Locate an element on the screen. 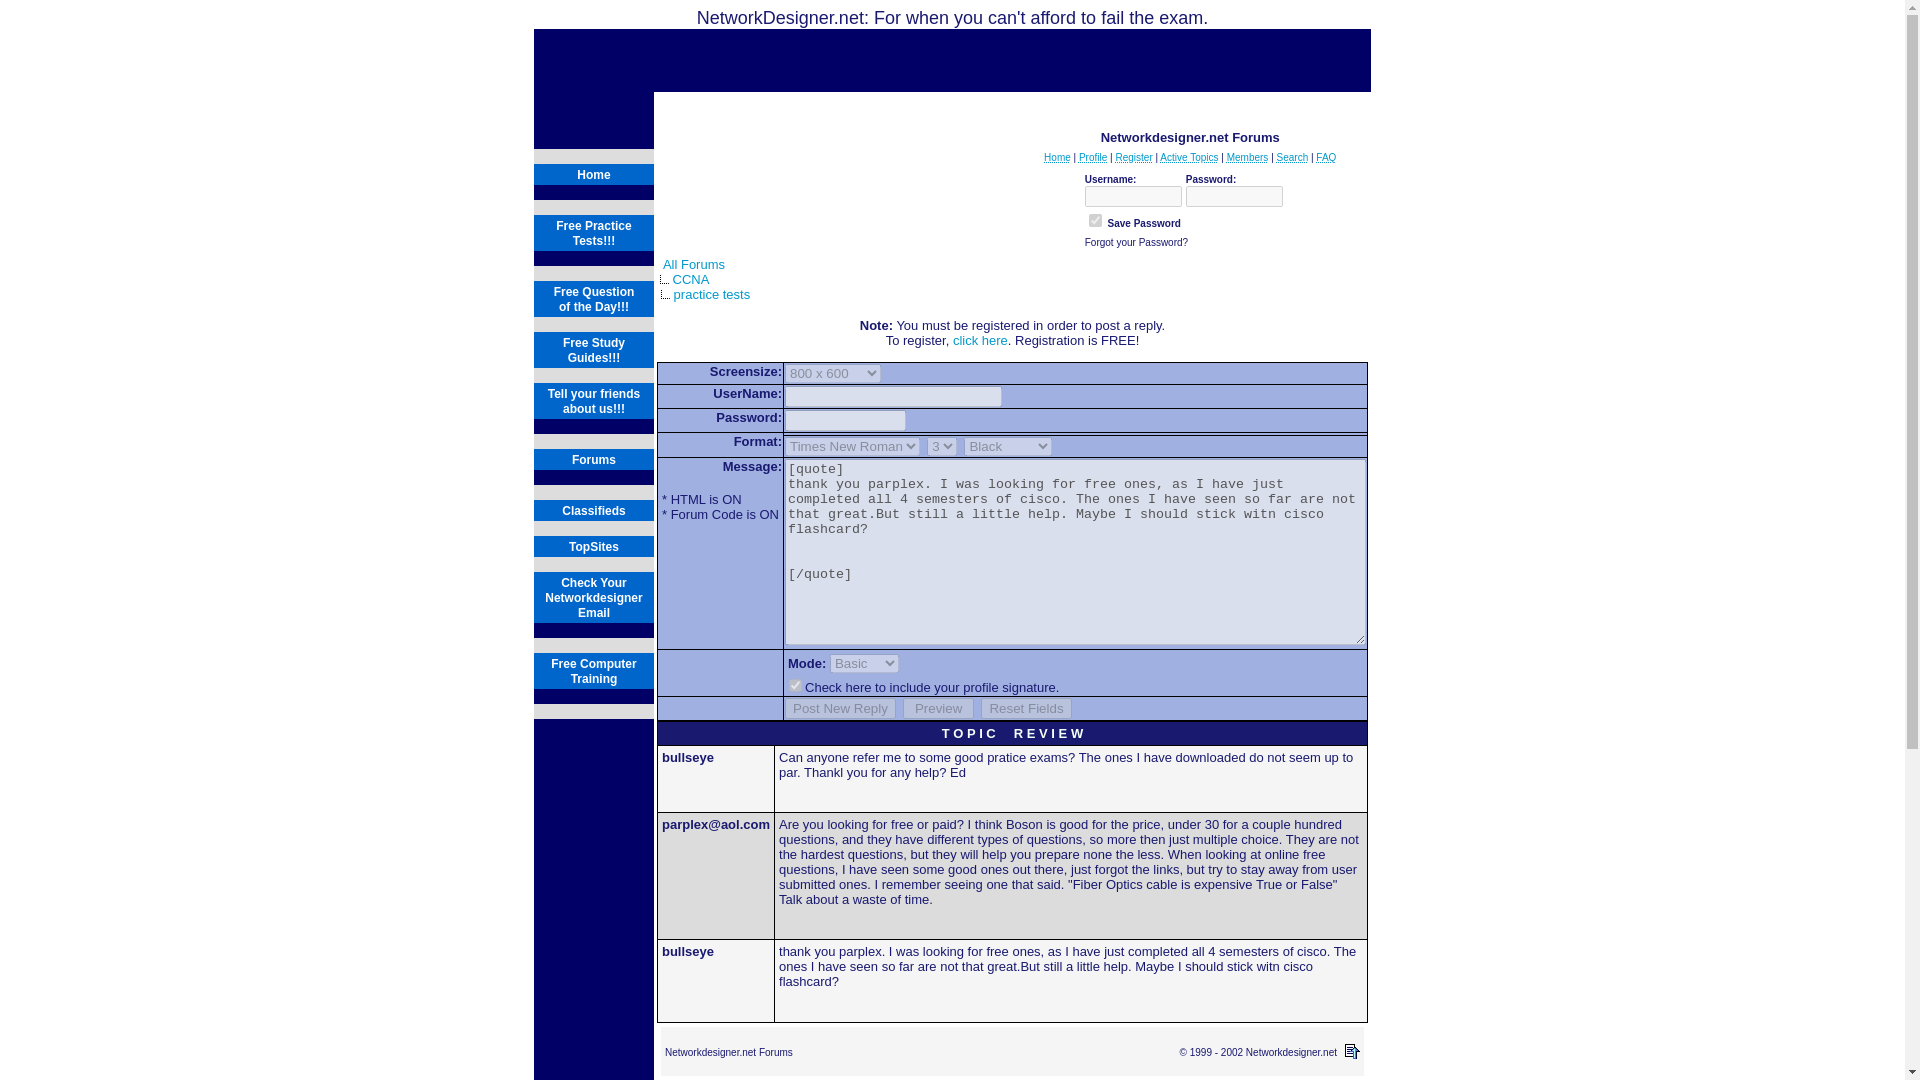 The width and height of the screenshot is (1920, 1080). Reset Fields is located at coordinates (1026, 708).